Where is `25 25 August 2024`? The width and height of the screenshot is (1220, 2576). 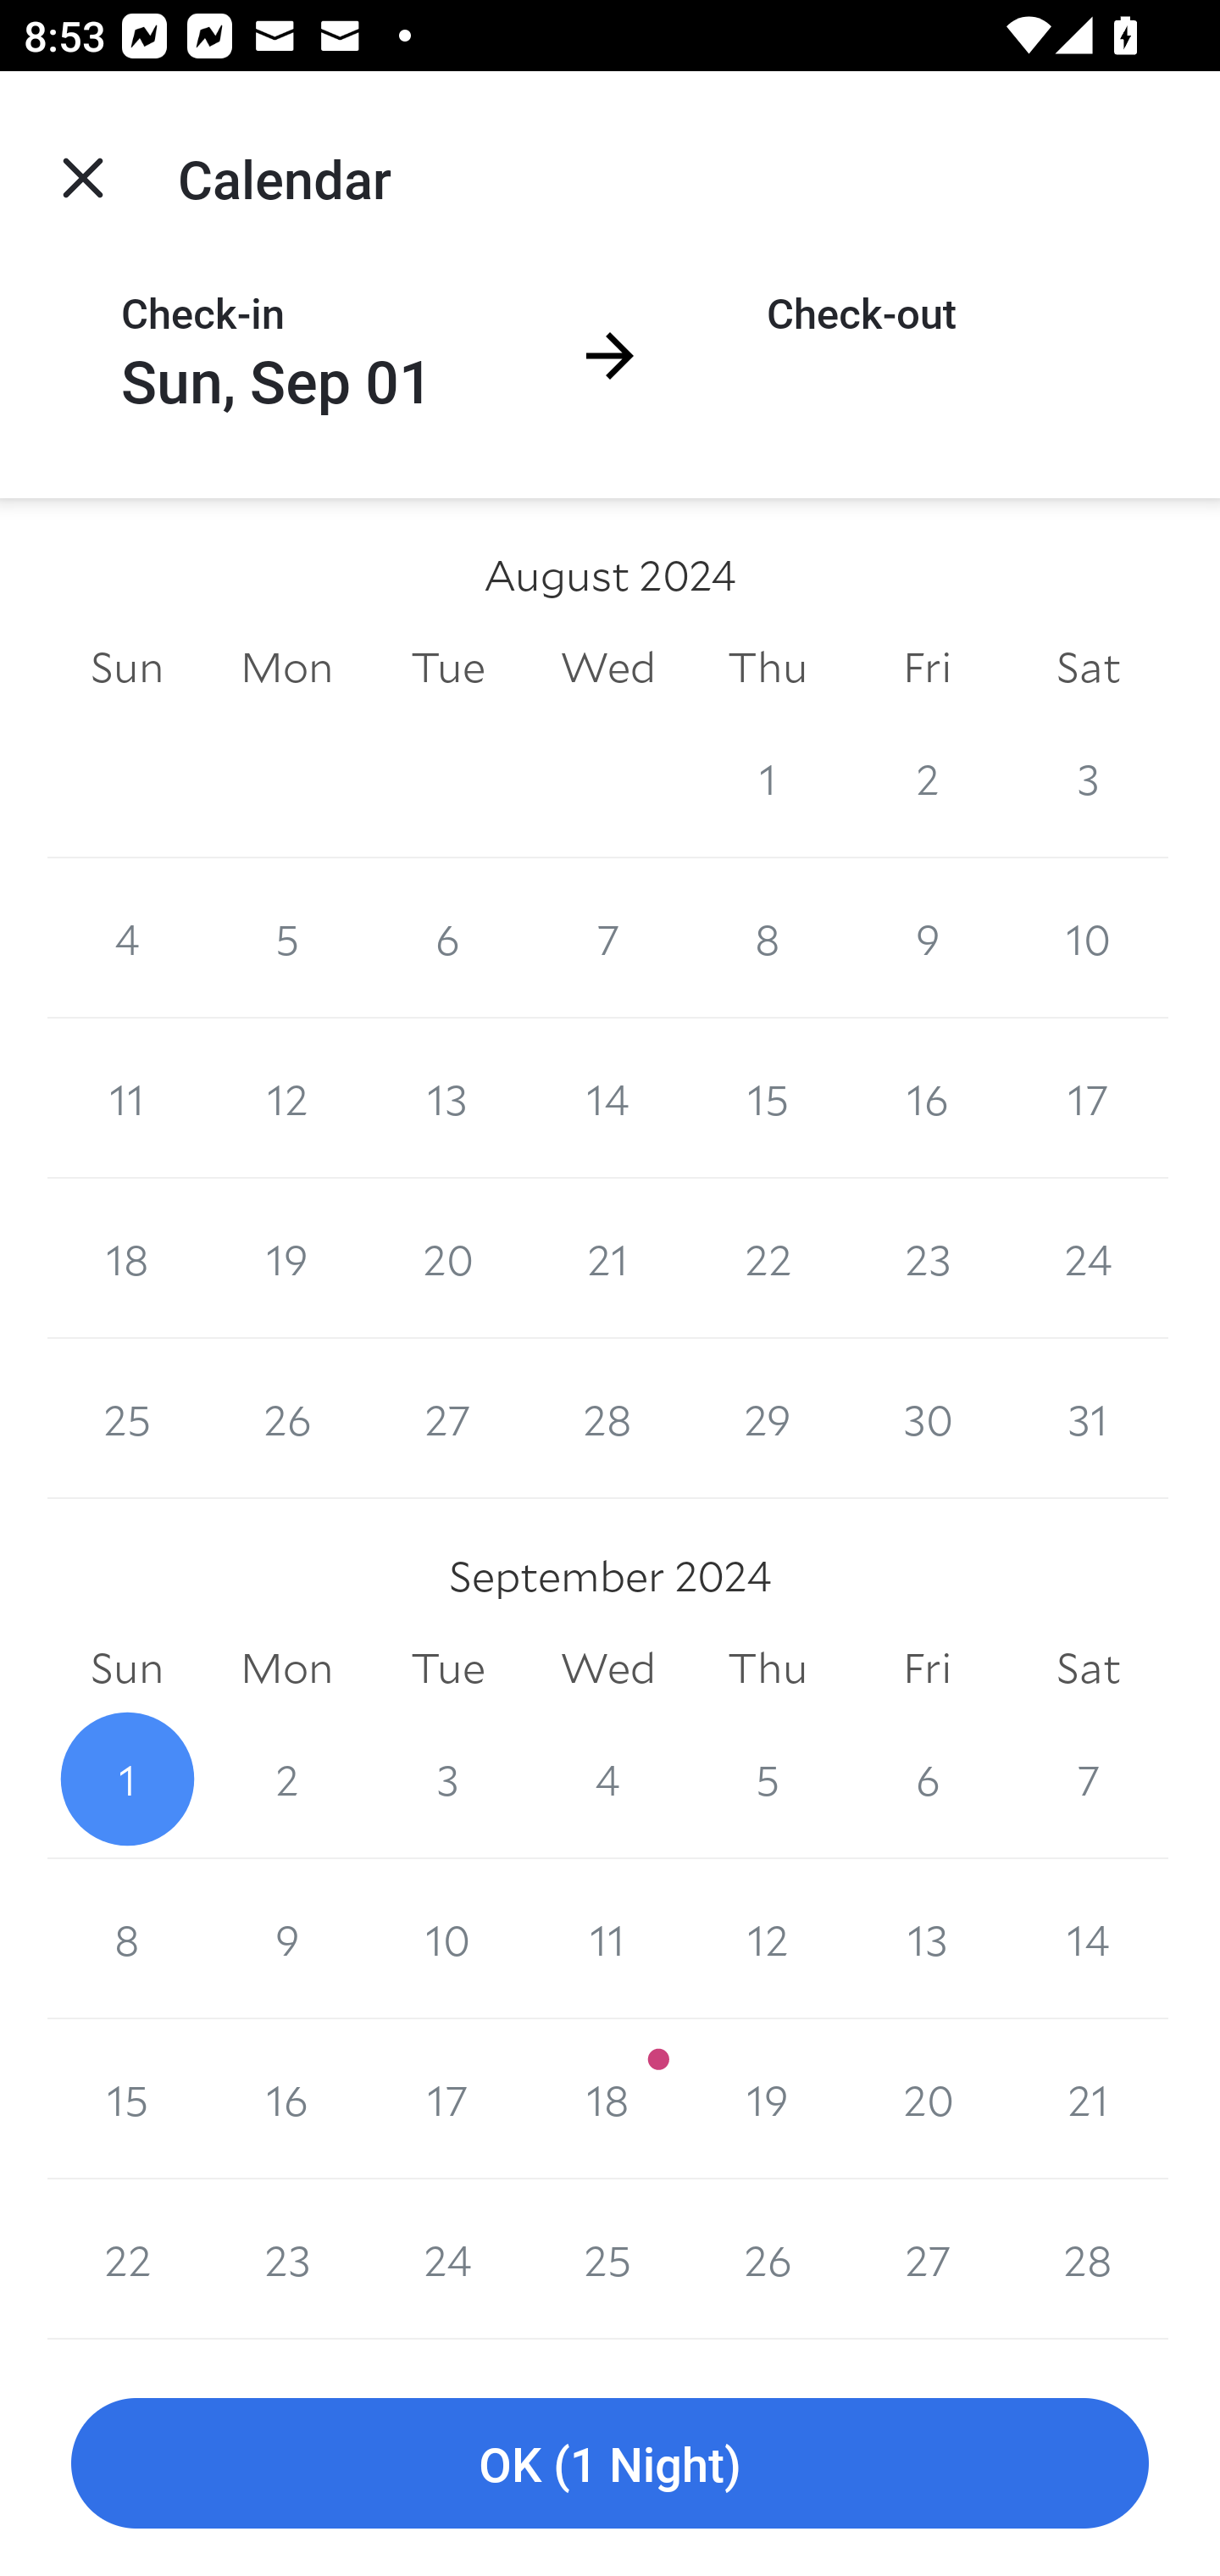
25 25 August 2024 is located at coordinates (127, 1418).